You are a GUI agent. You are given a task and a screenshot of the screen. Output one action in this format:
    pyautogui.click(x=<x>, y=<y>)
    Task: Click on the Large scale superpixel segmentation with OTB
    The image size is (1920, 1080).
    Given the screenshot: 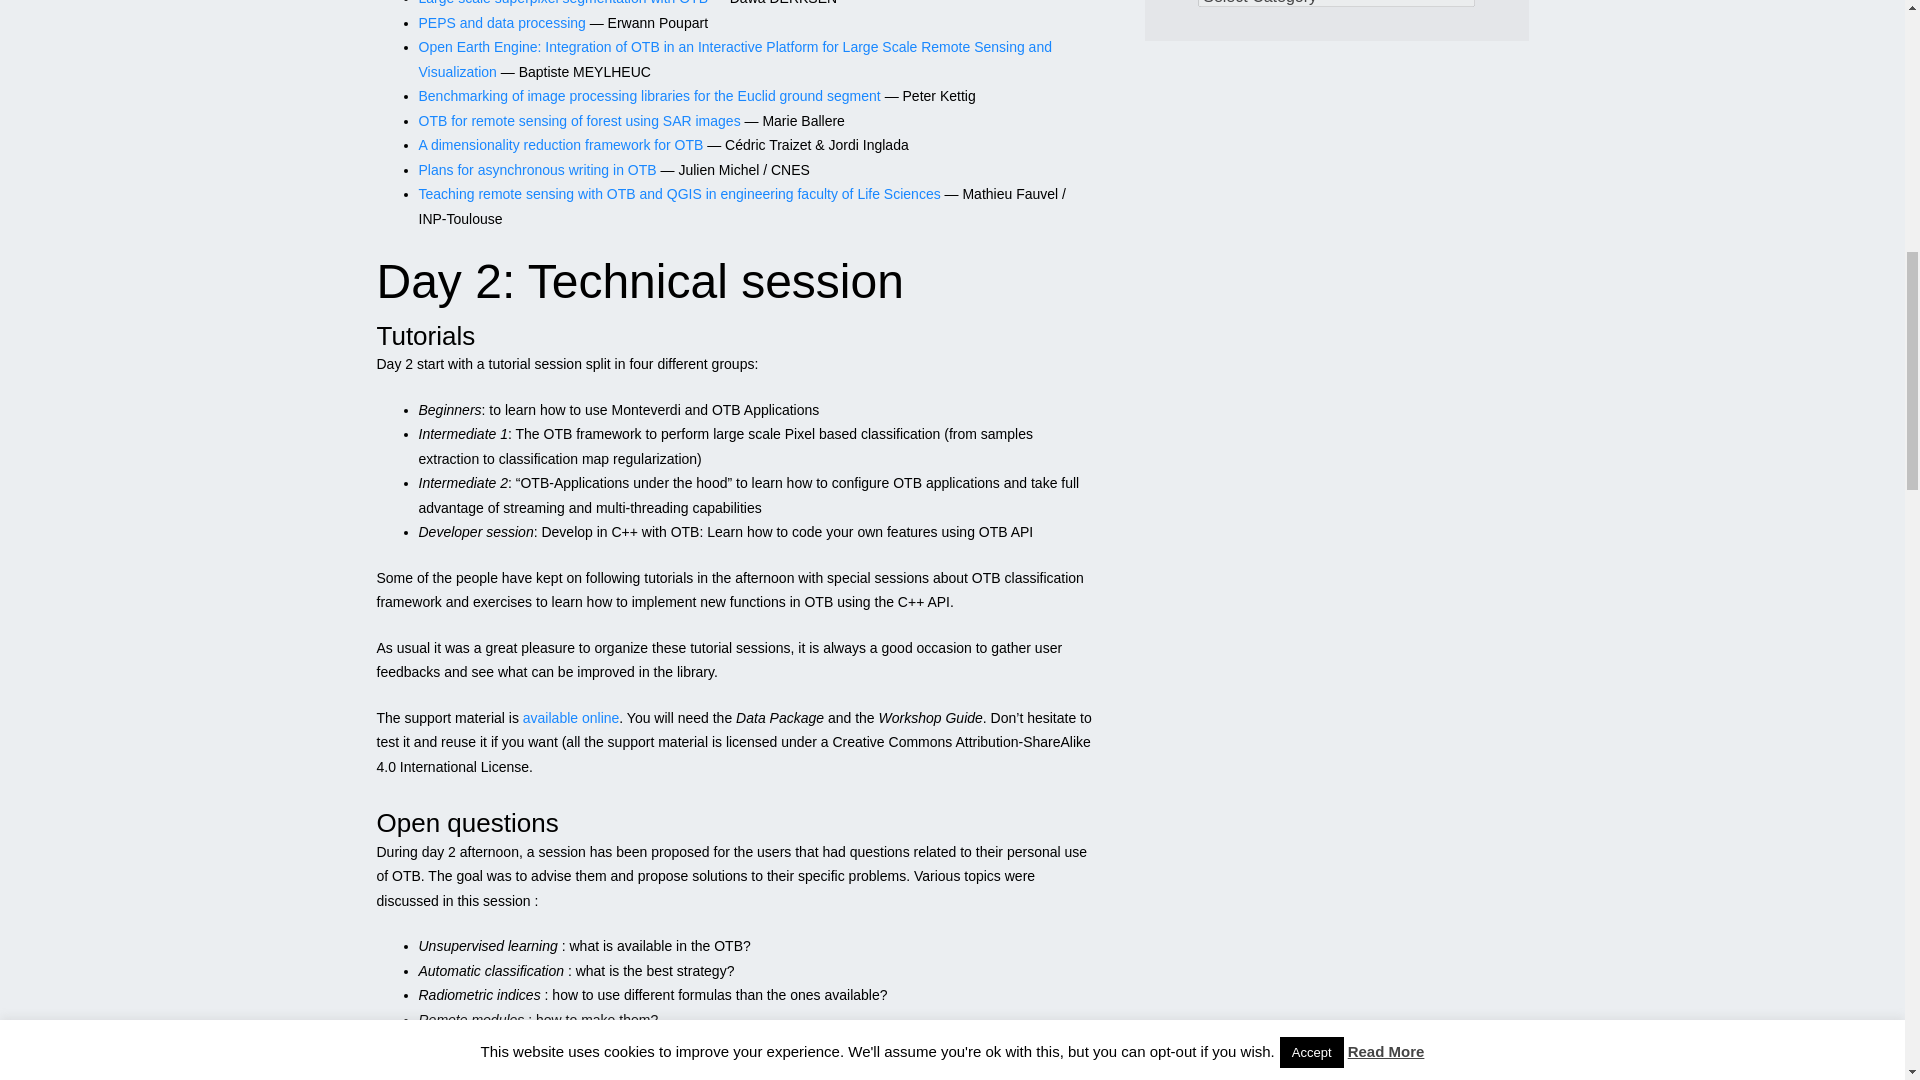 What is the action you would take?
    pyautogui.click(x=562, y=3)
    